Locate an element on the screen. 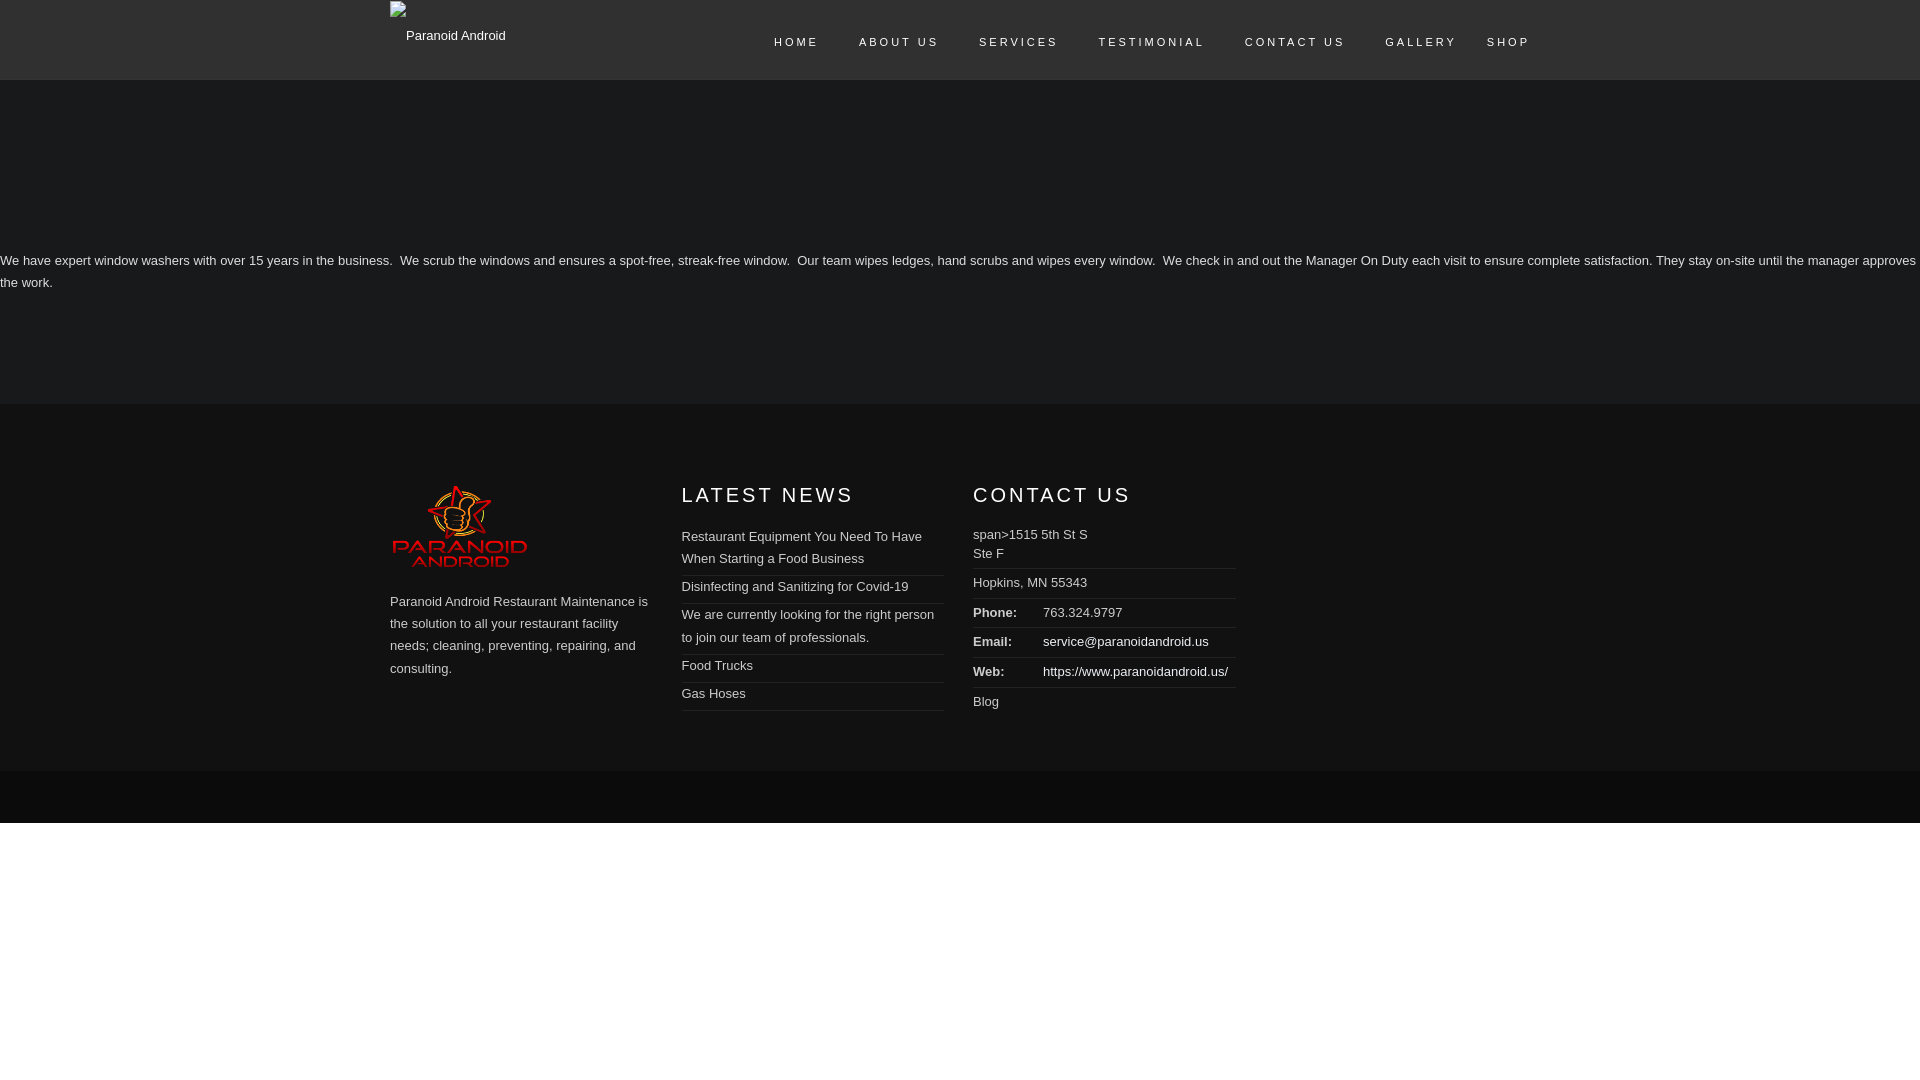 The image size is (1920, 1080). About Us is located at coordinates (888, 40).